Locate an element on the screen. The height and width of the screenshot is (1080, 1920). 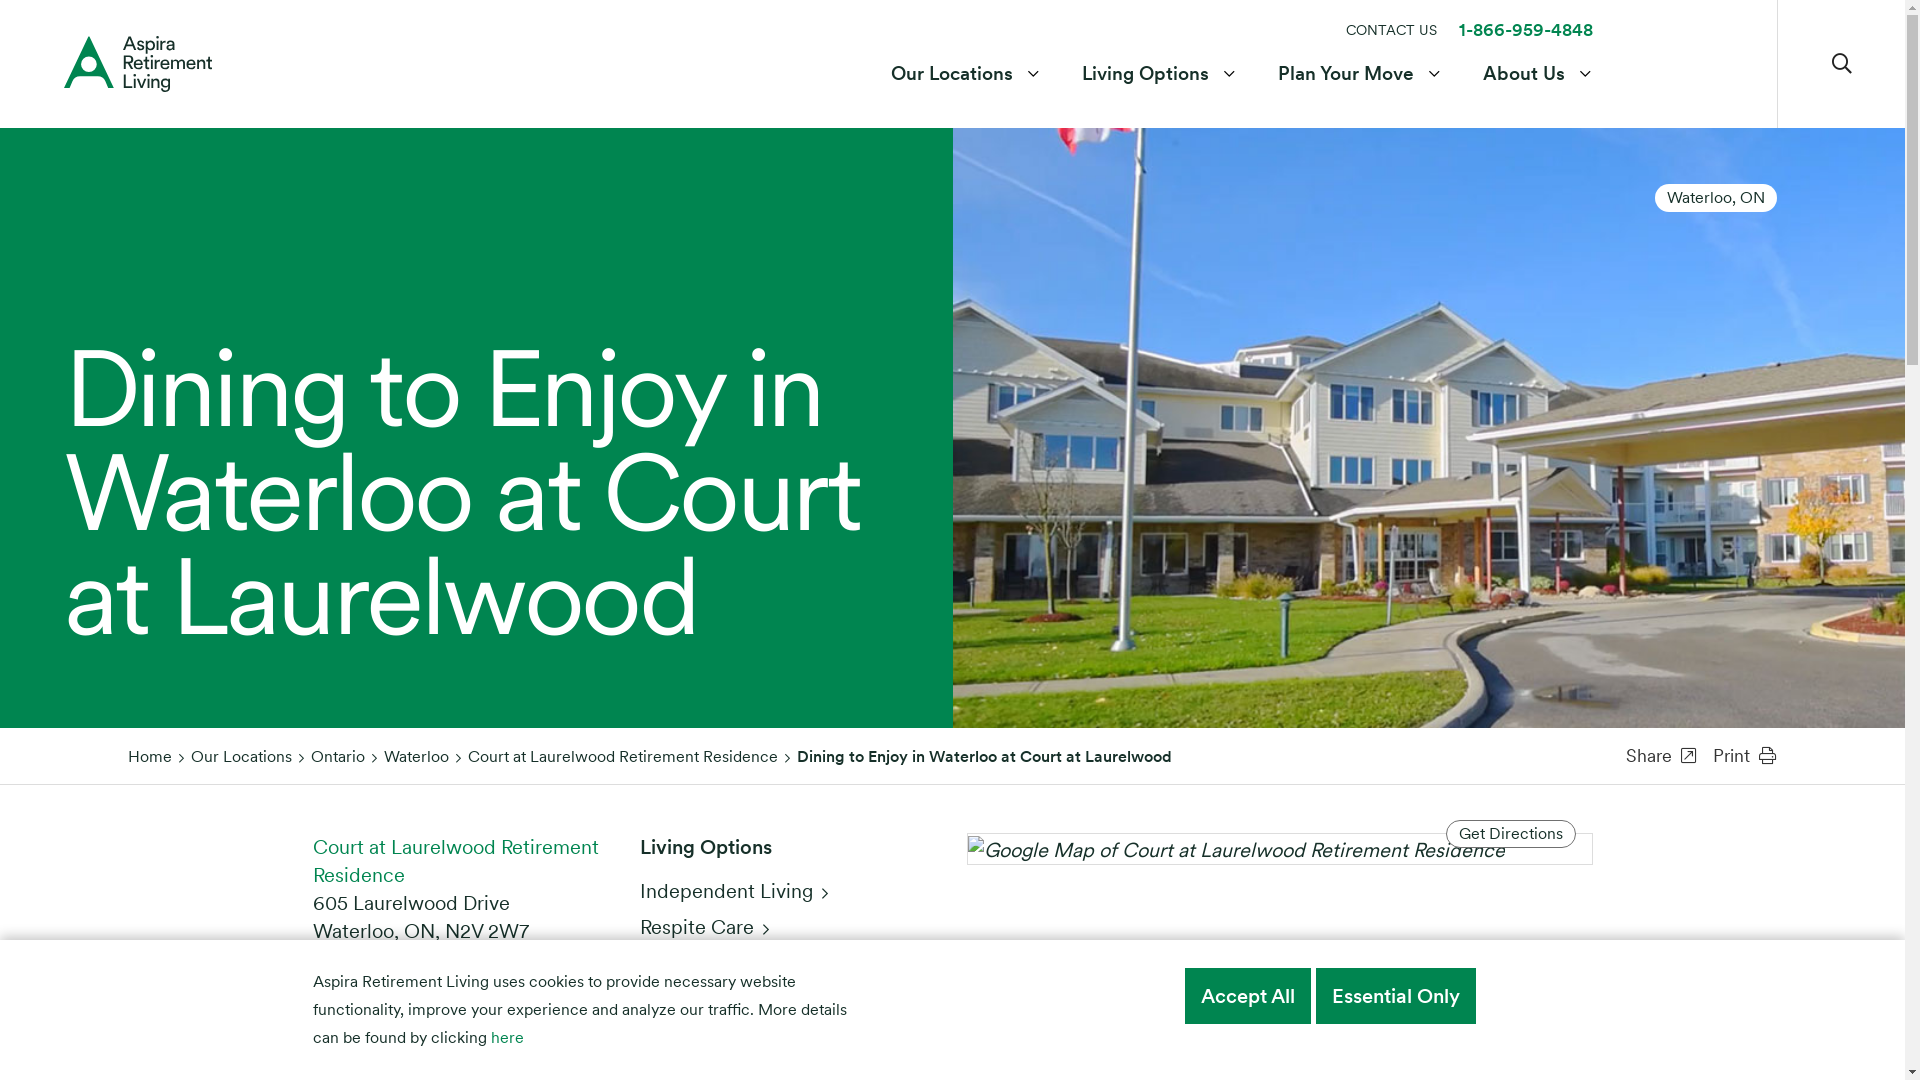
Home is located at coordinates (150, 756).